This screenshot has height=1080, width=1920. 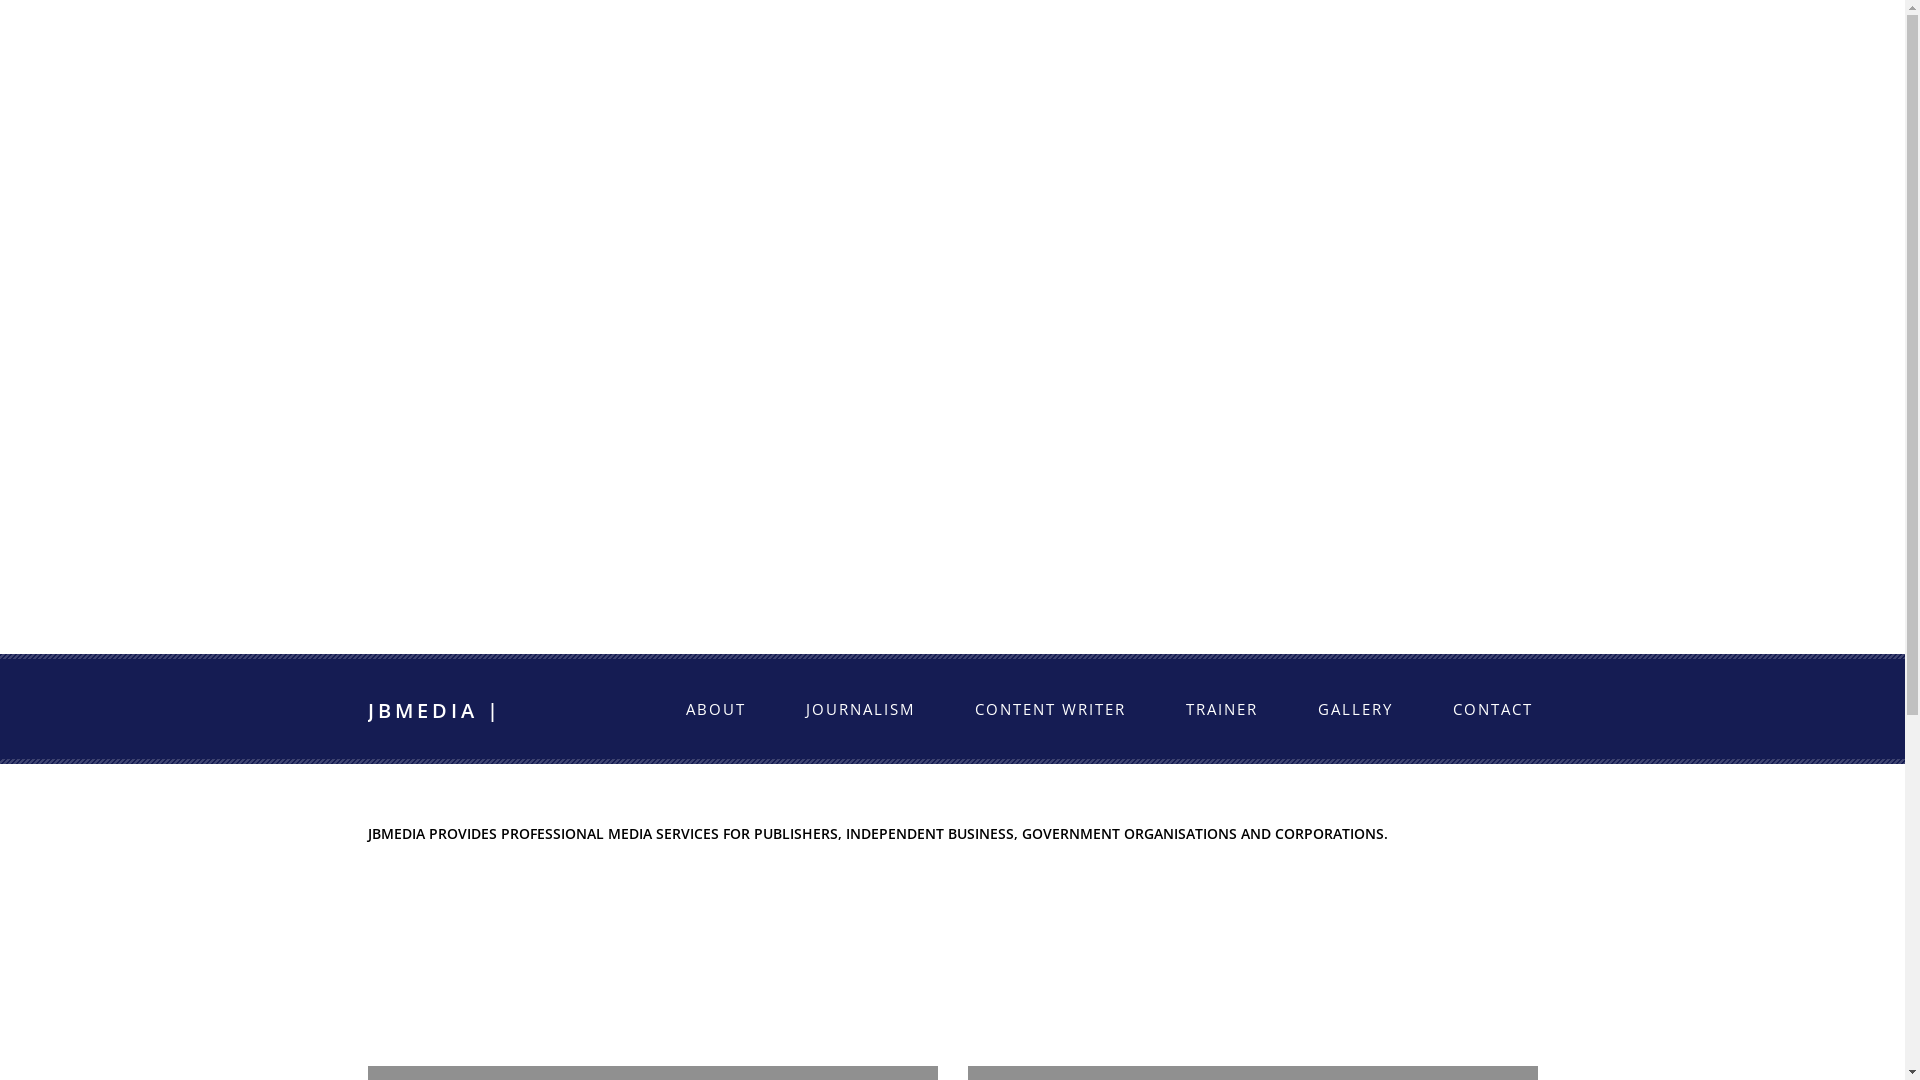 What do you see at coordinates (1222, 709) in the screenshot?
I see `TRAINER` at bounding box center [1222, 709].